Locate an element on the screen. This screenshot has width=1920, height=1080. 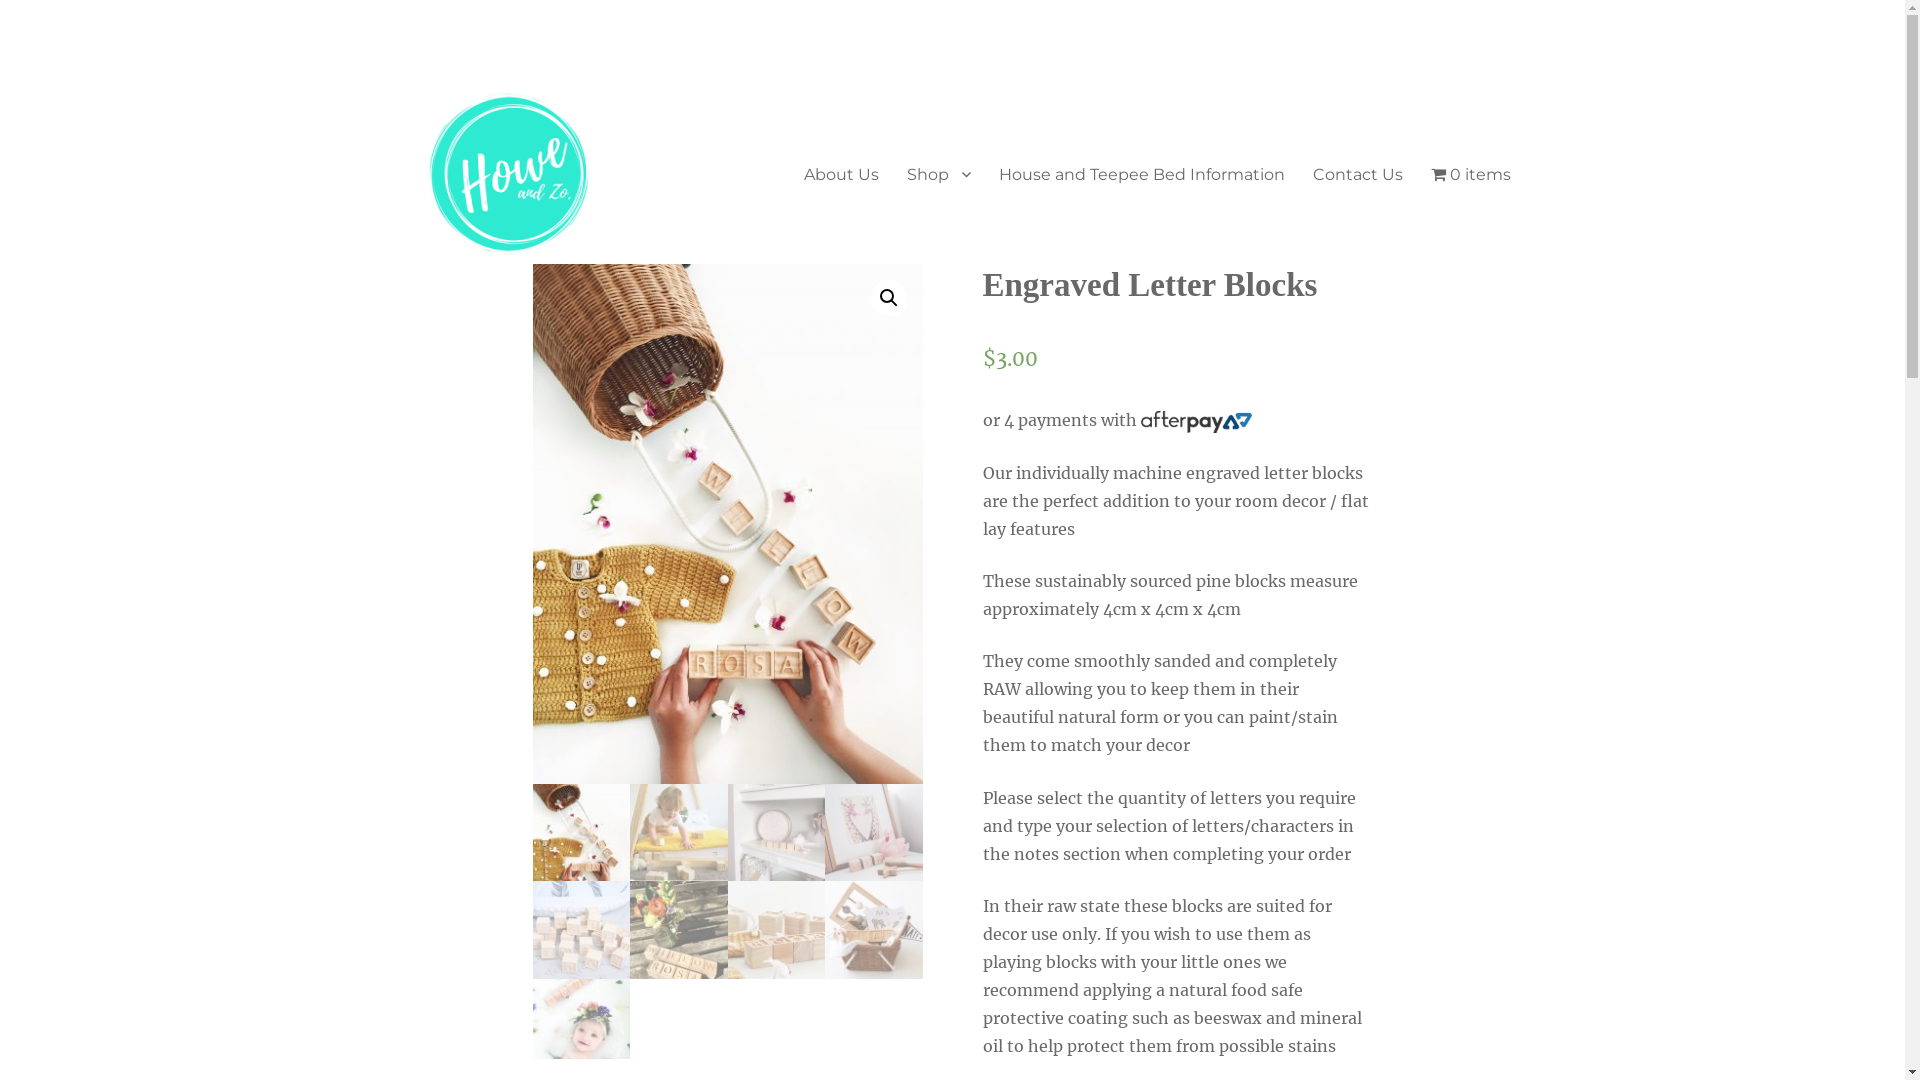
Shop is located at coordinates (939, 174).